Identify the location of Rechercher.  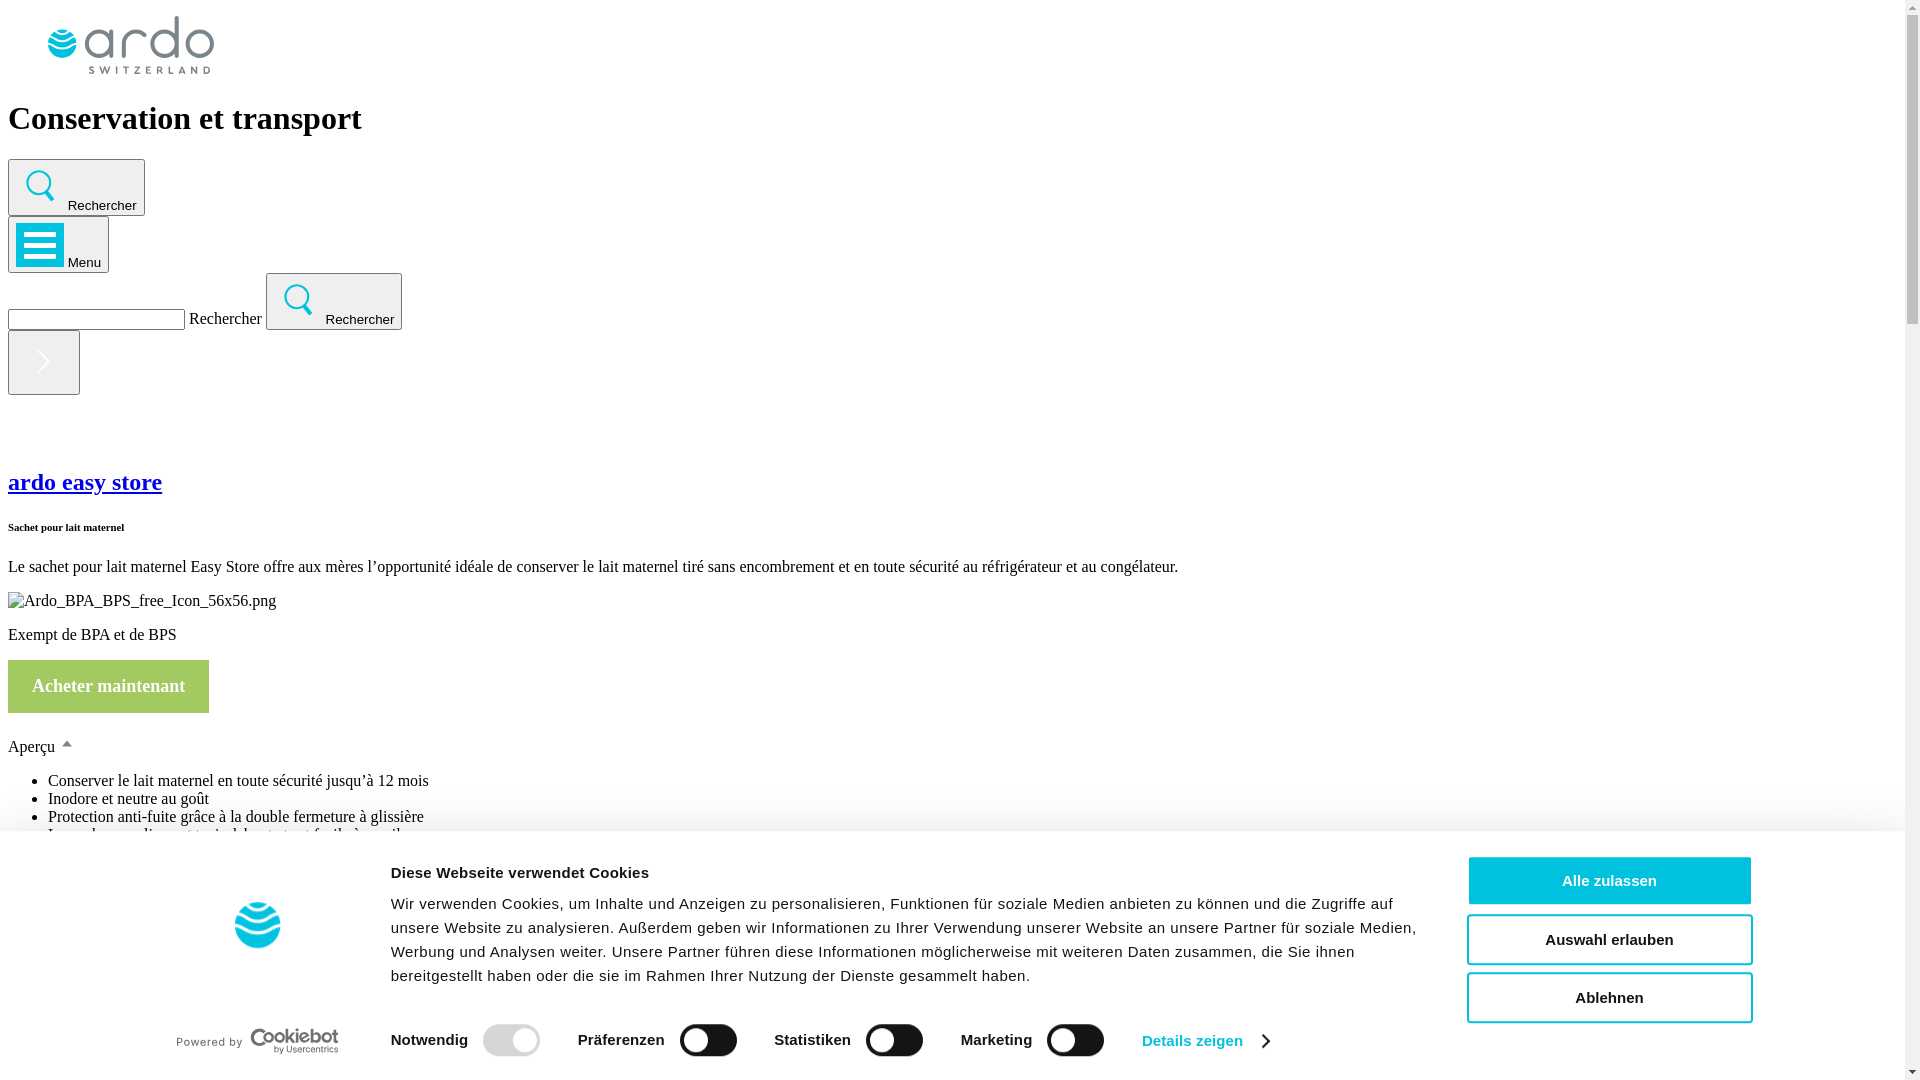
(334, 302).